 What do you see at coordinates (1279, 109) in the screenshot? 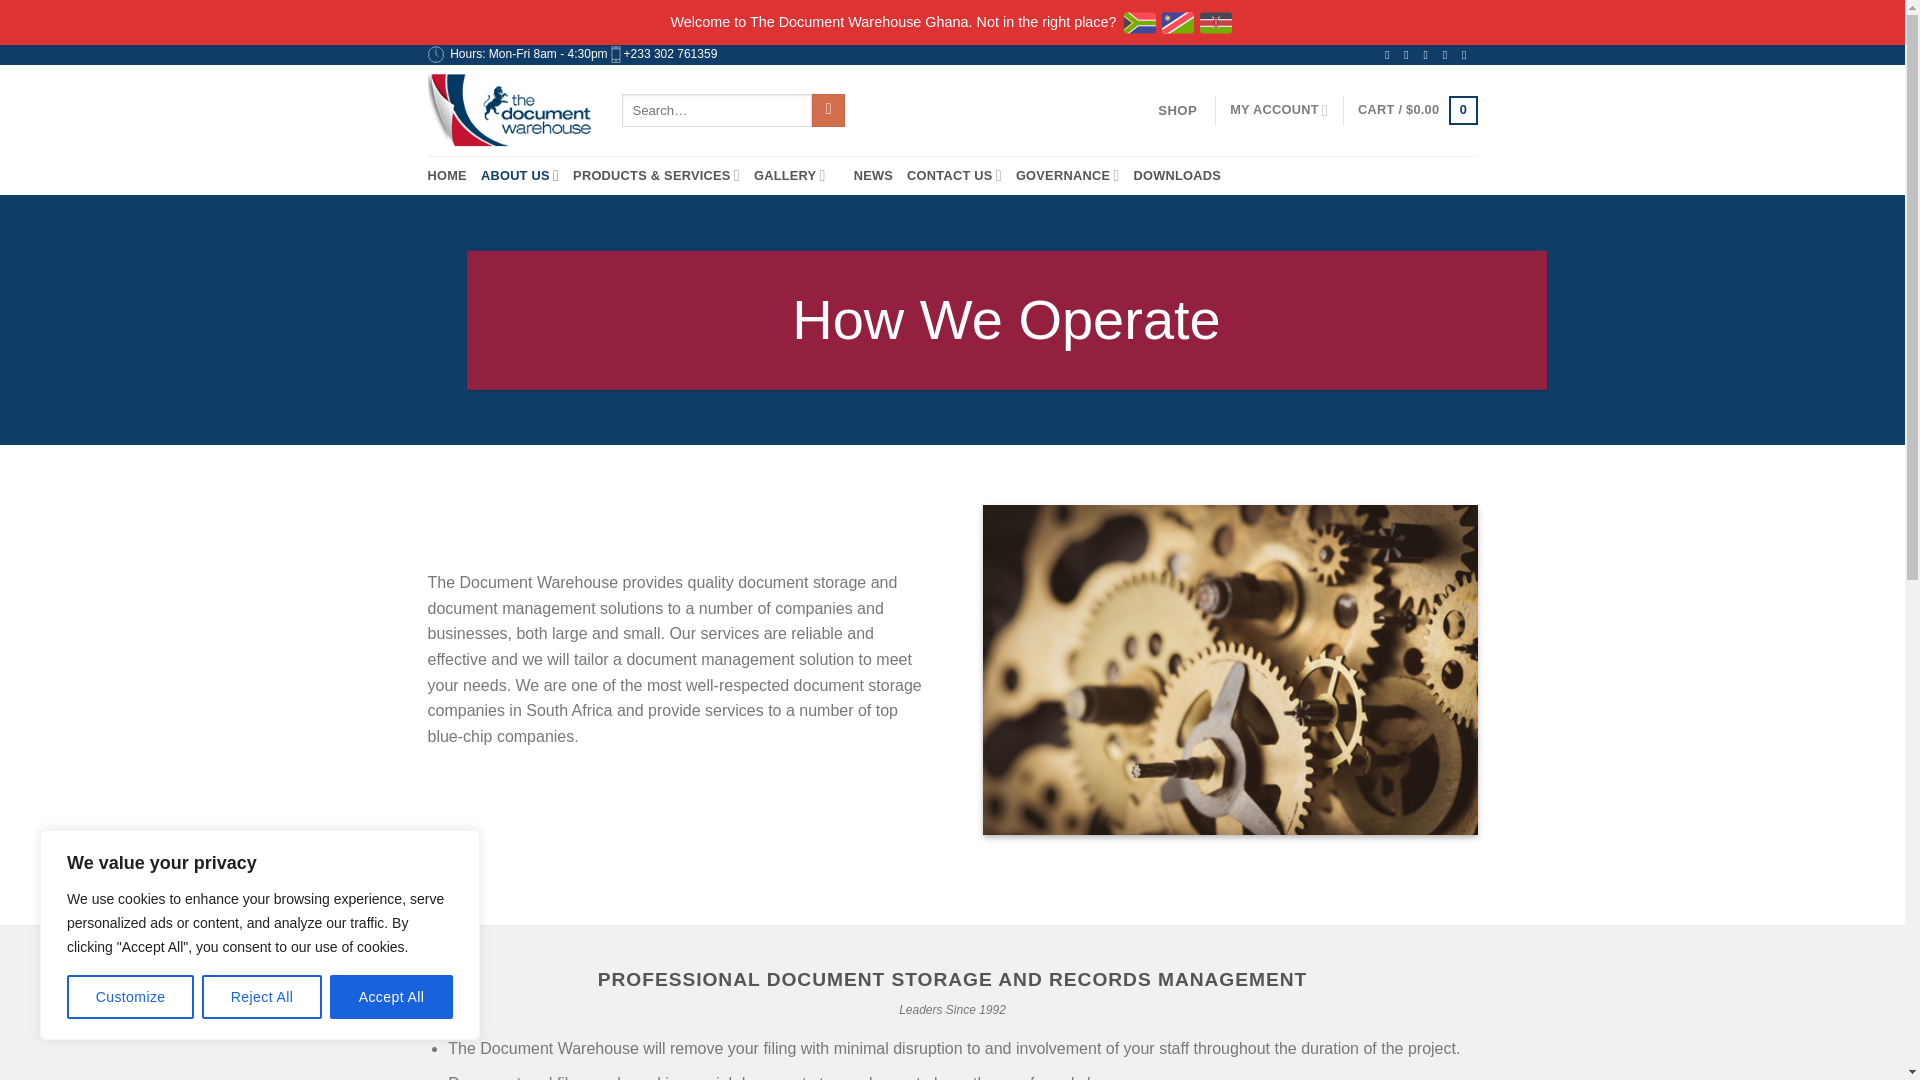
I see `MY ACCOUNT` at bounding box center [1279, 109].